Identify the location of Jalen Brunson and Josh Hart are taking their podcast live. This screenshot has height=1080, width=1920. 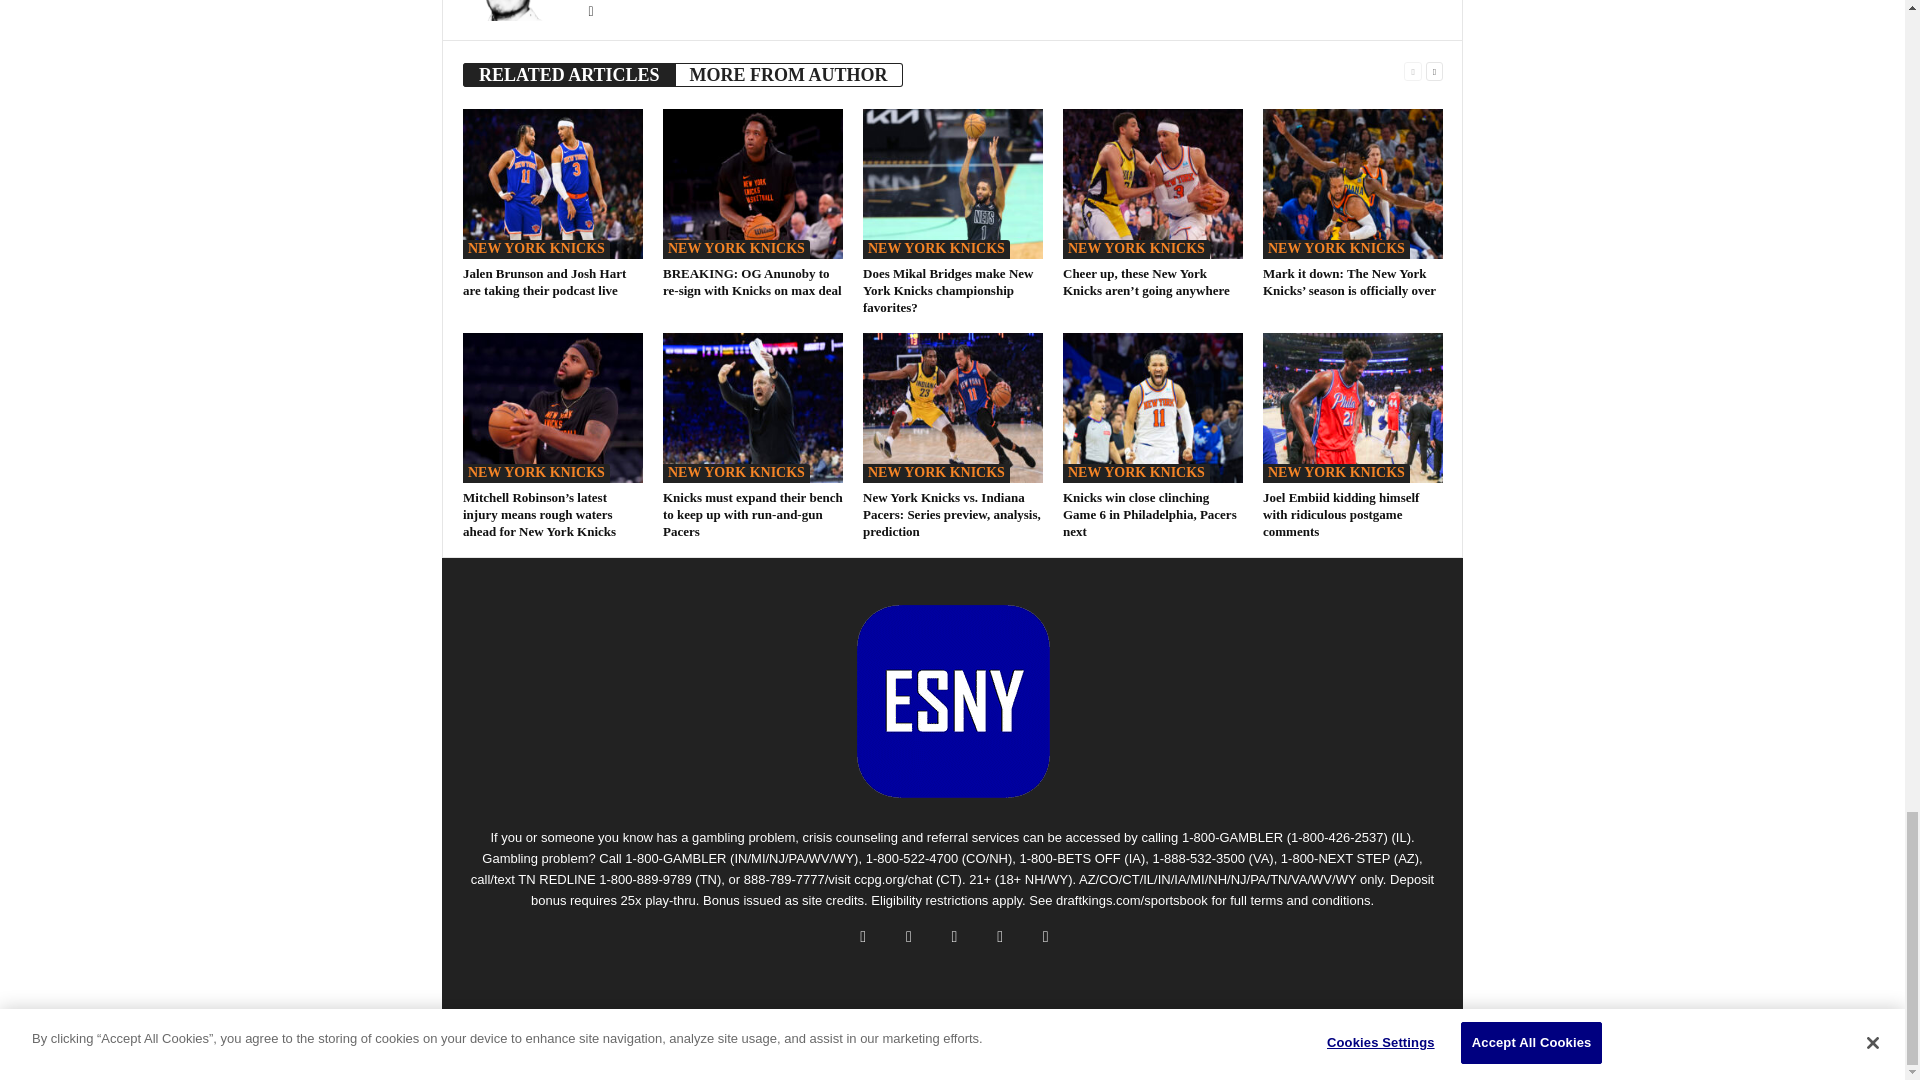
(544, 282).